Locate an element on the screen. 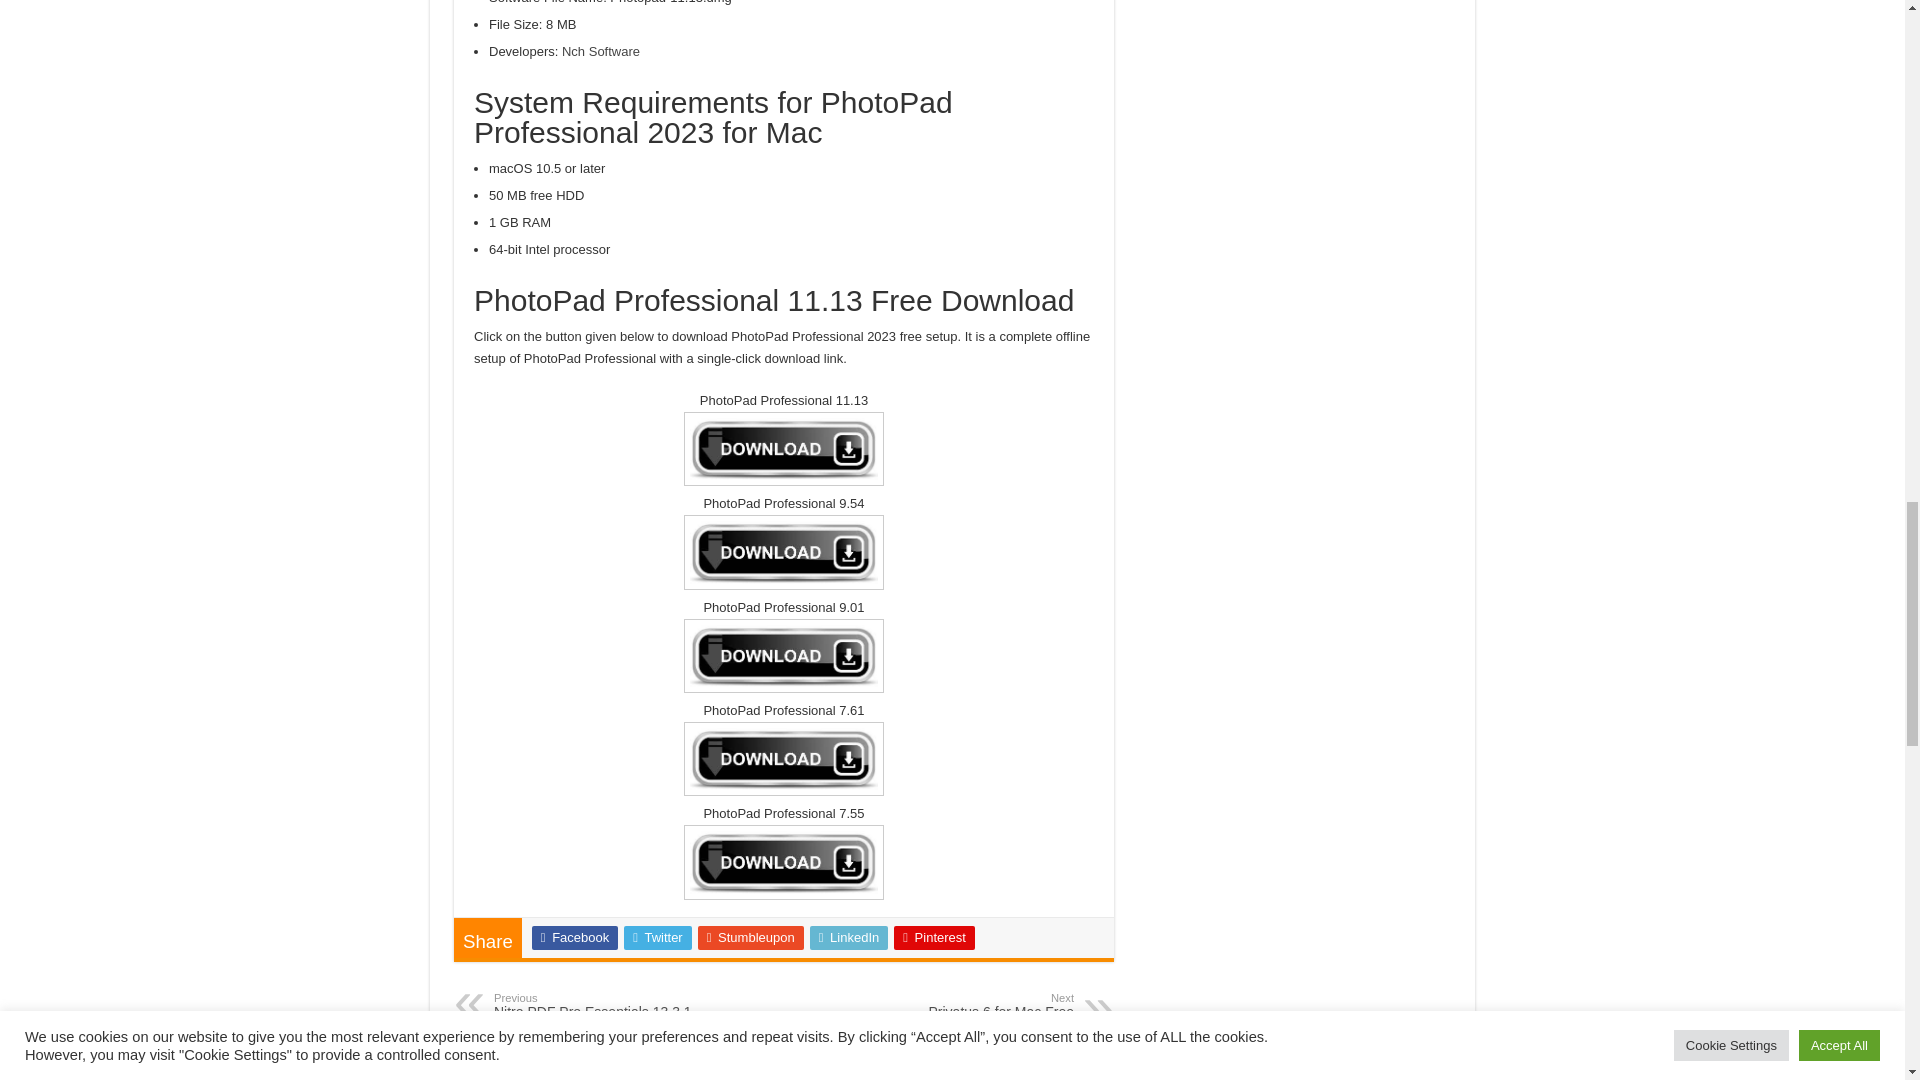 The width and height of the screenshot is (1920, 1080). Facebook is located at coordinates (574, 938).